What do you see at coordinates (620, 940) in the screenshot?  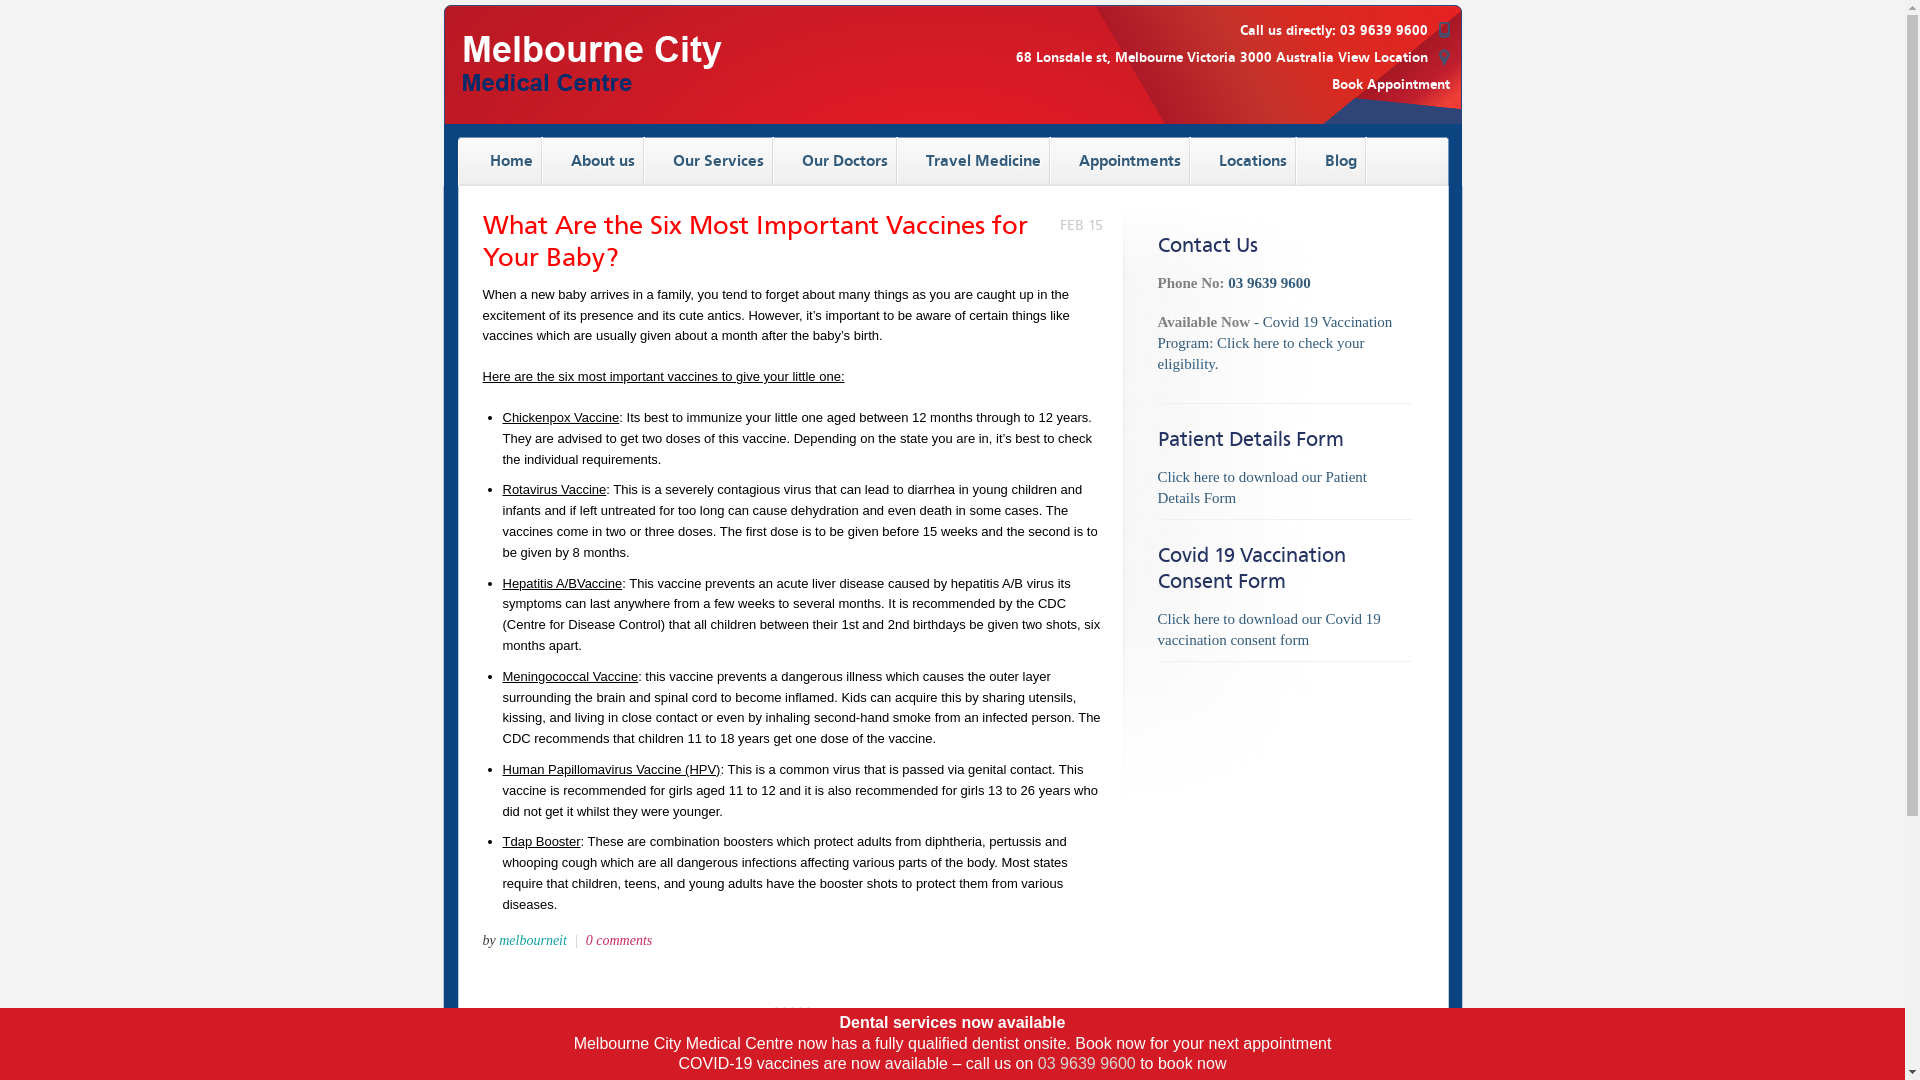 I see `0 comments` at bounding box center [620, 940].